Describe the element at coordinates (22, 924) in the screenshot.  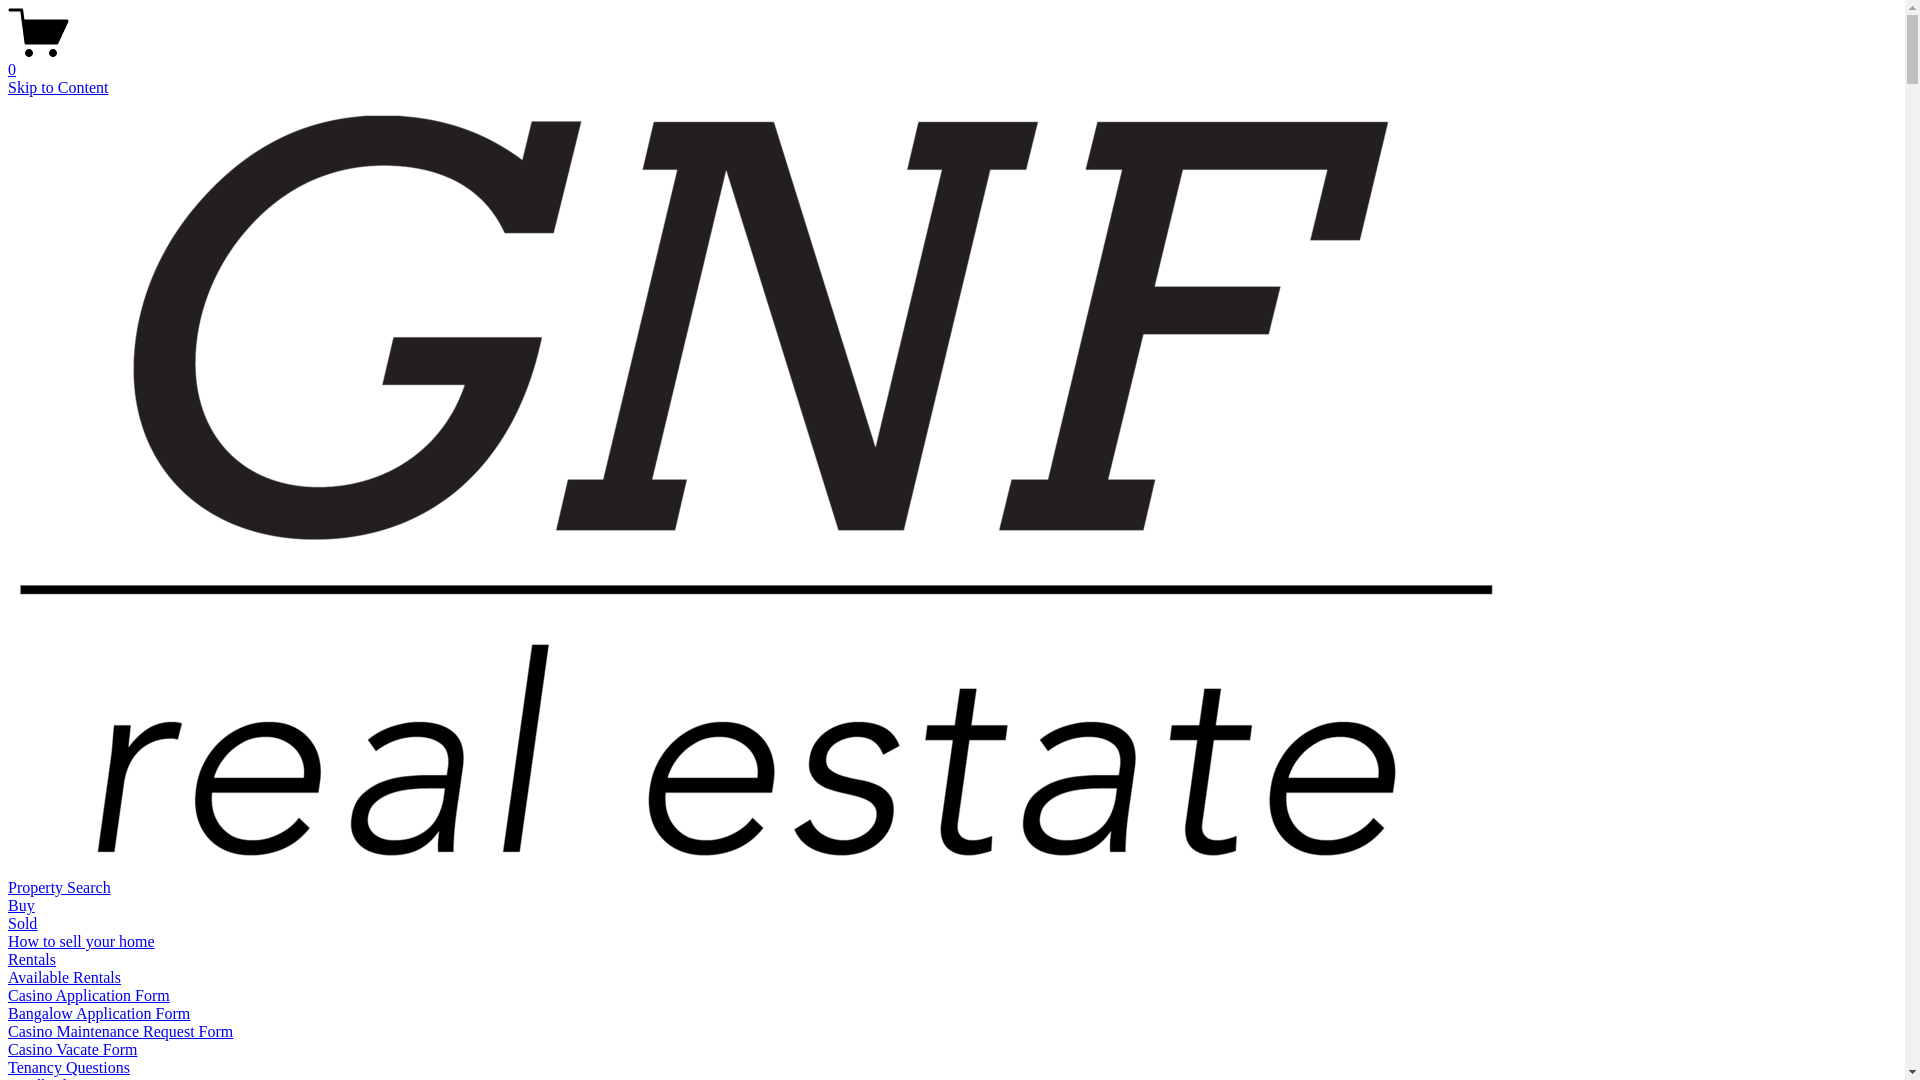
I see `Sold` at that location.